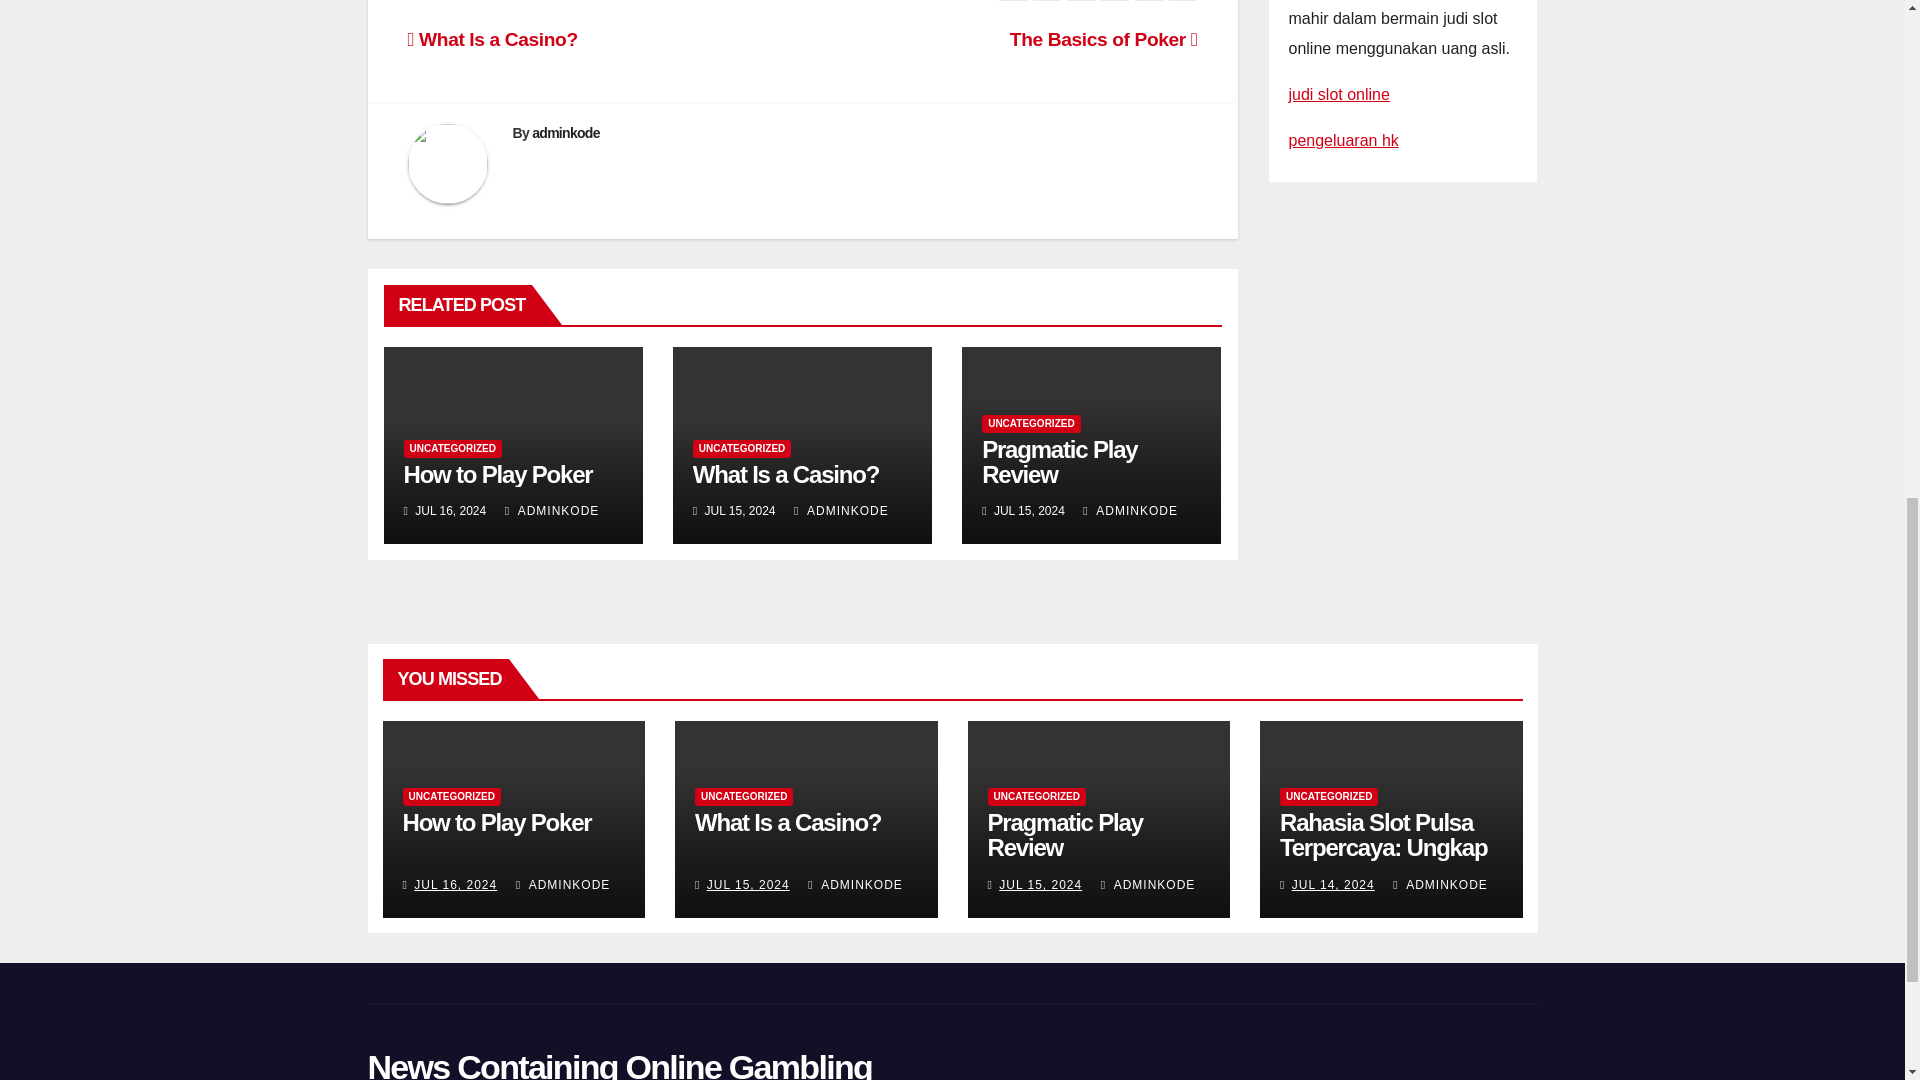 This screenshot has width=1920, height=1080. What do you see at coordinates (1130, 511) in the screenshot?
I see `ADMINKODE` at bounding box center [1130, 511].